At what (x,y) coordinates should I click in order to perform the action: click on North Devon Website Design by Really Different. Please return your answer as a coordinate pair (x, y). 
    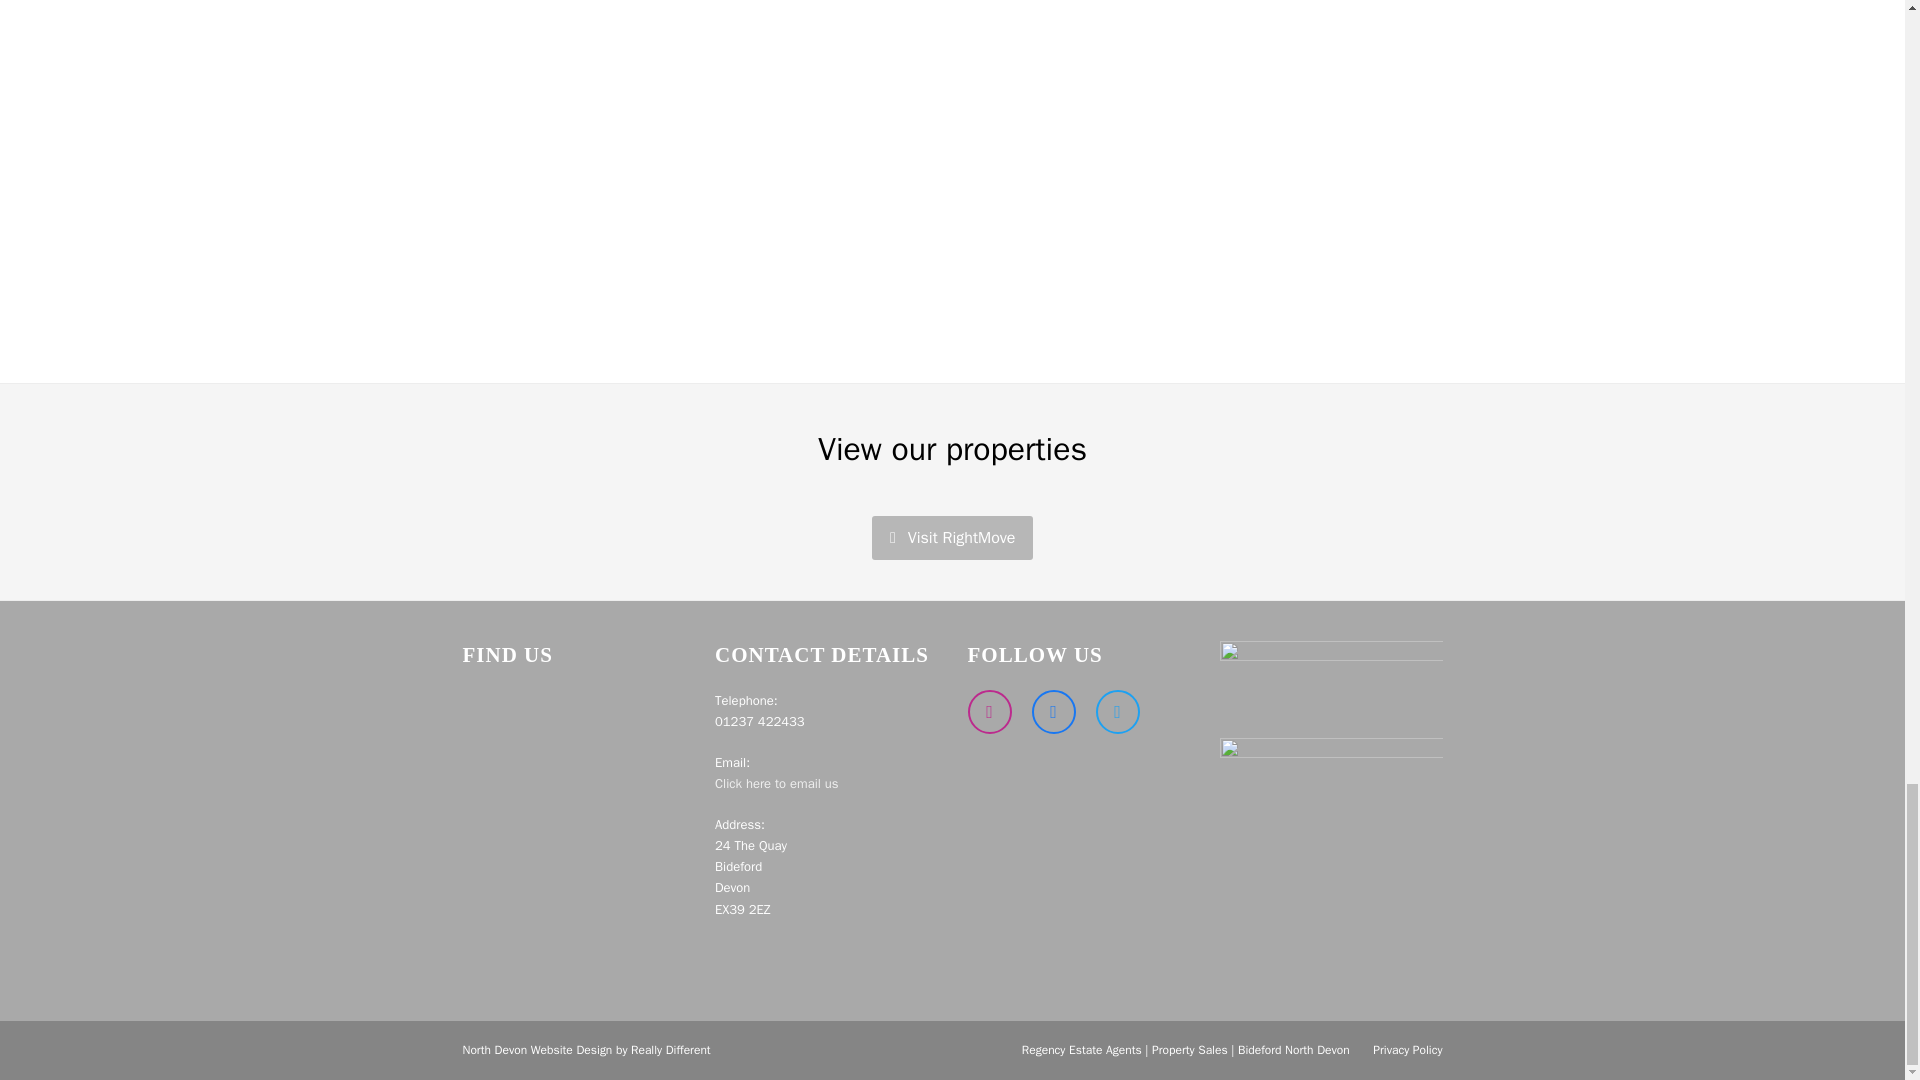
    Looking at the image, I should click on (586, 1050).